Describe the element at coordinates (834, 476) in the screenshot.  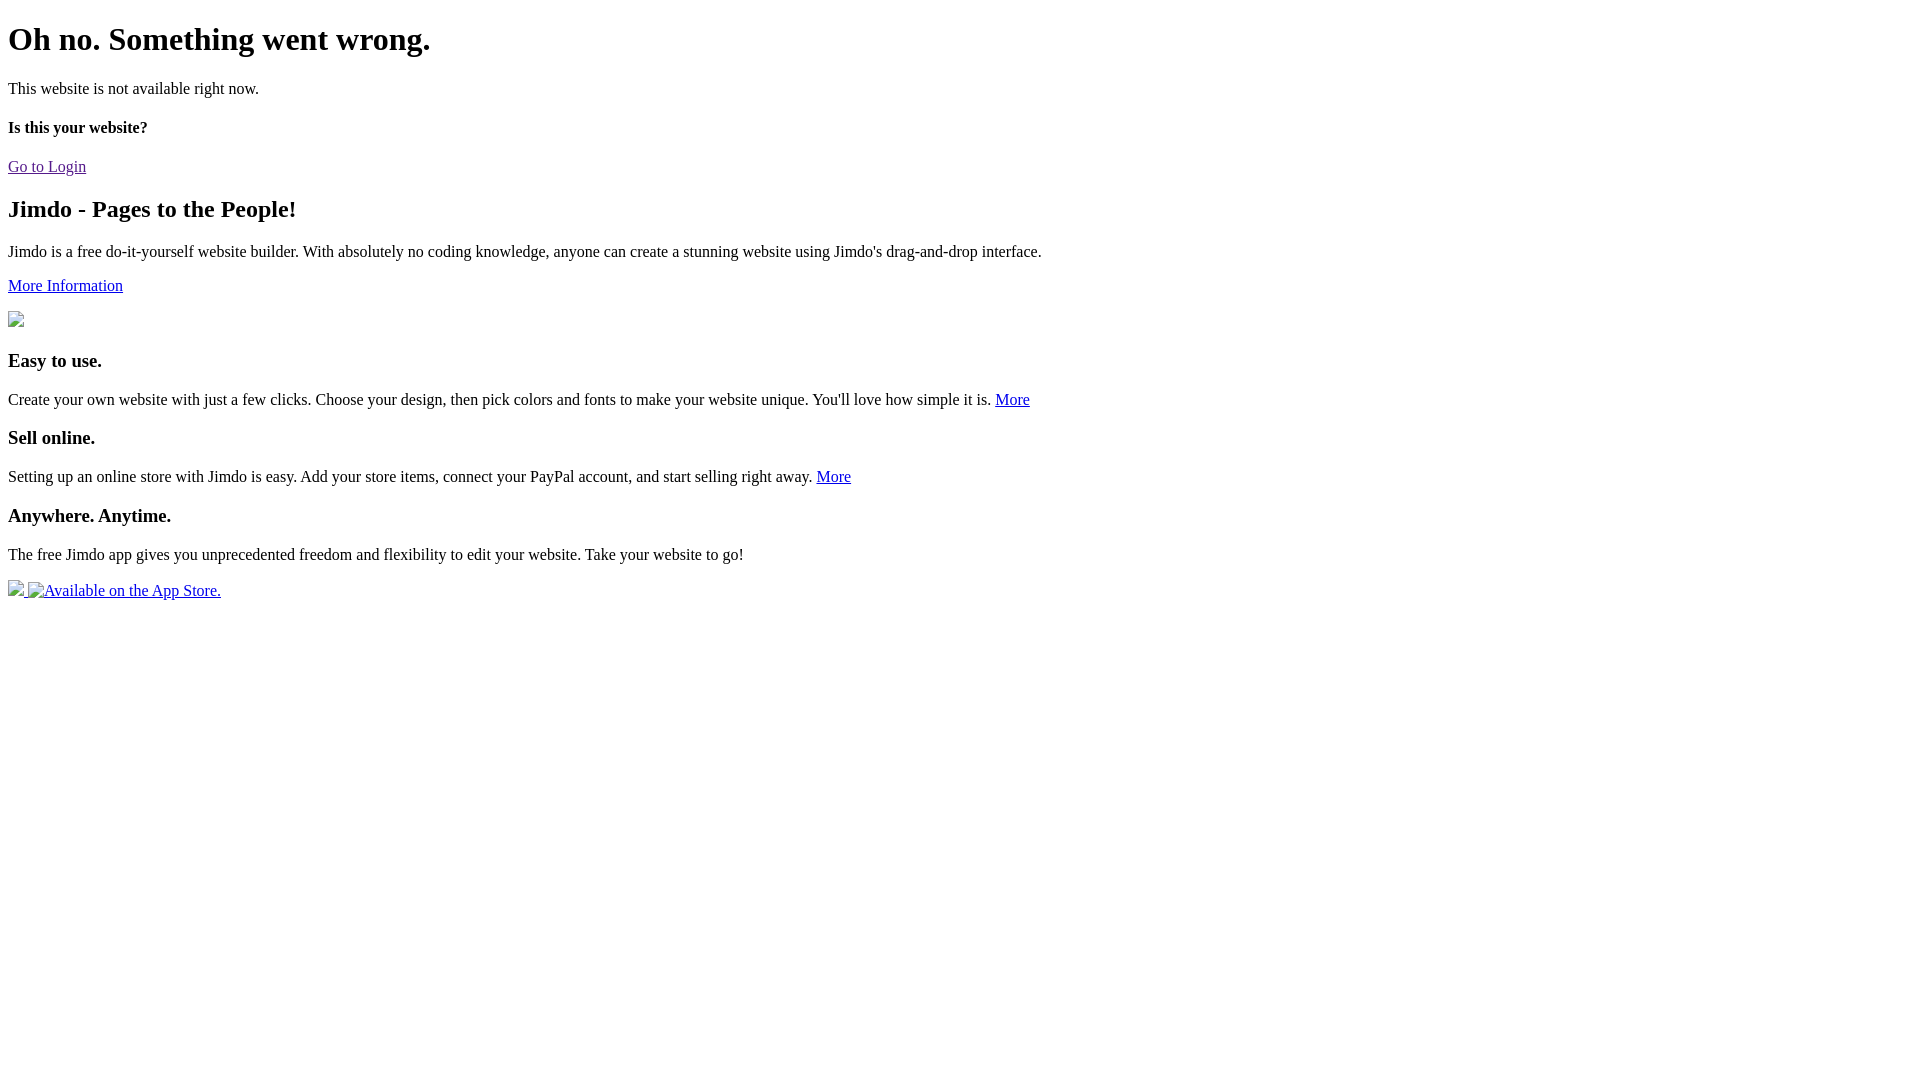
I see `More` at that location.